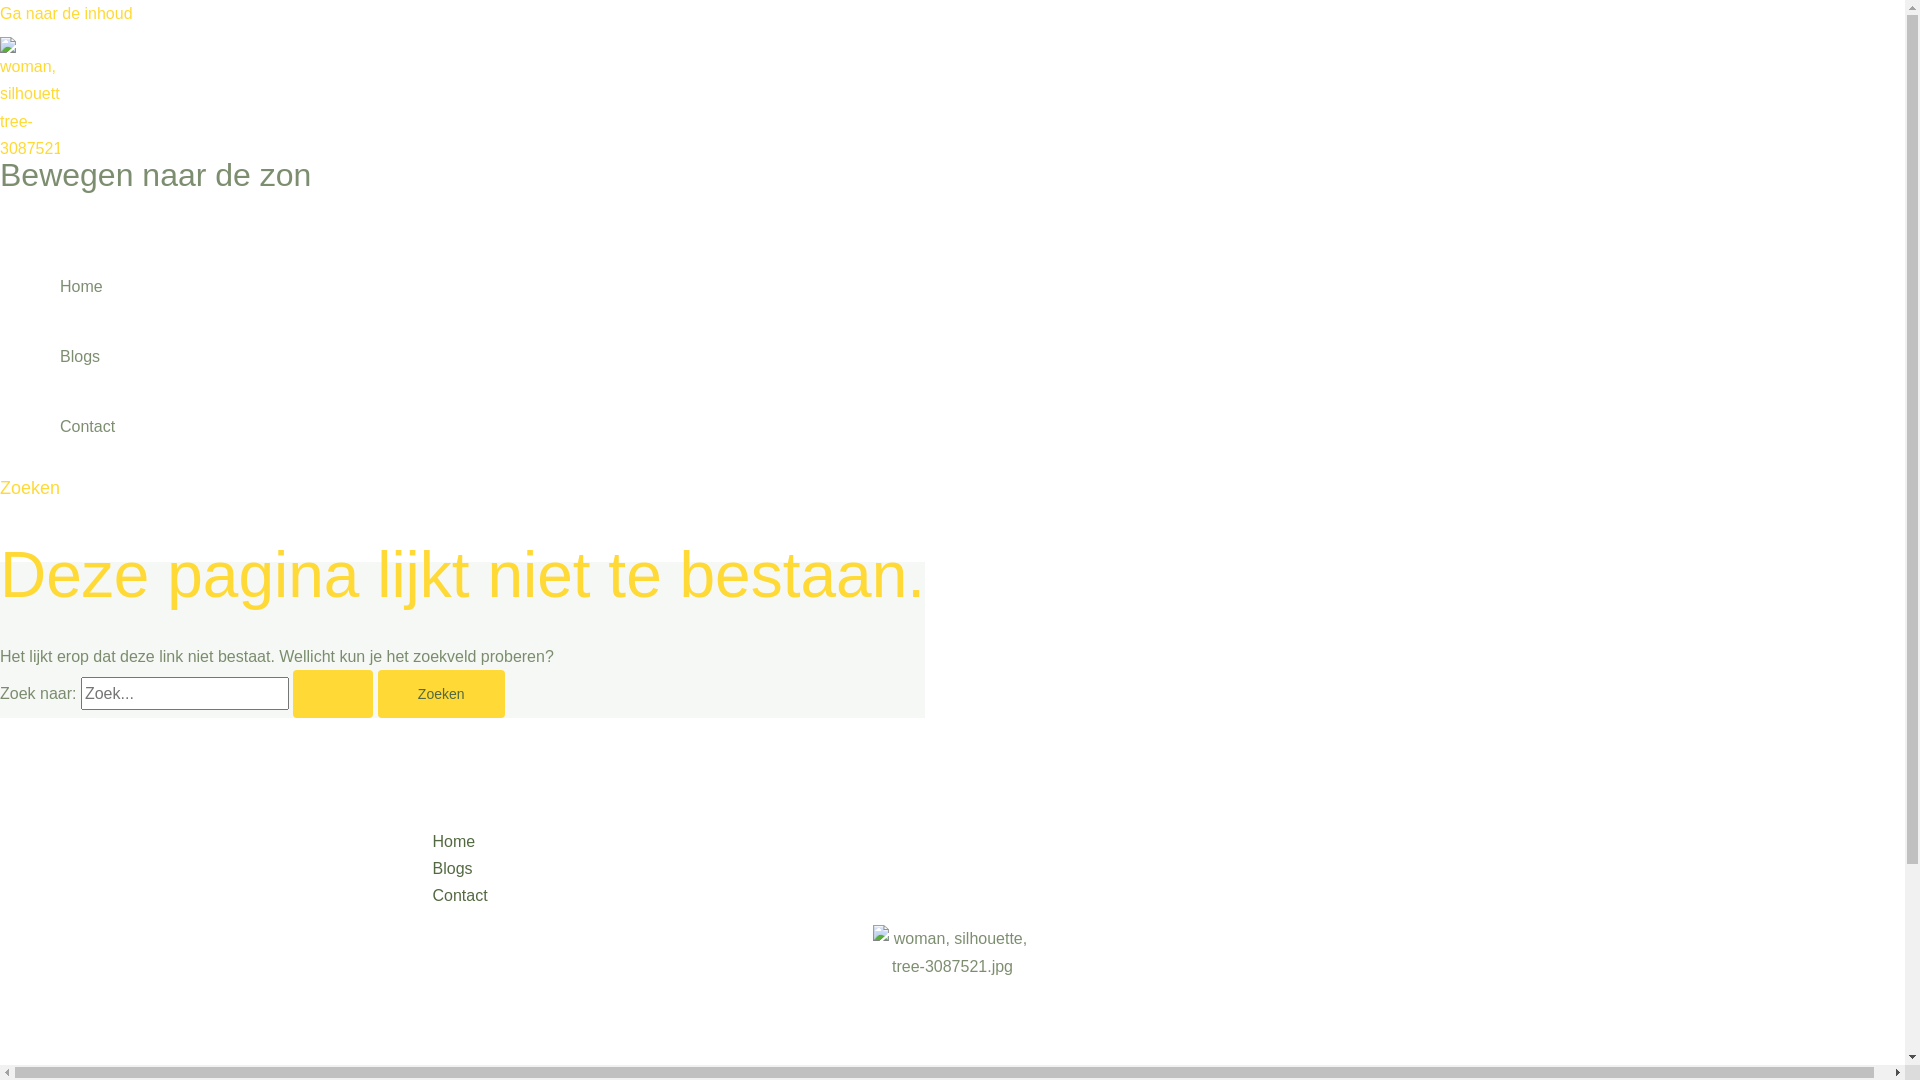  Describe the element at coordinates (30, 488) in the screenshot. I see `Zoeken` at that location.